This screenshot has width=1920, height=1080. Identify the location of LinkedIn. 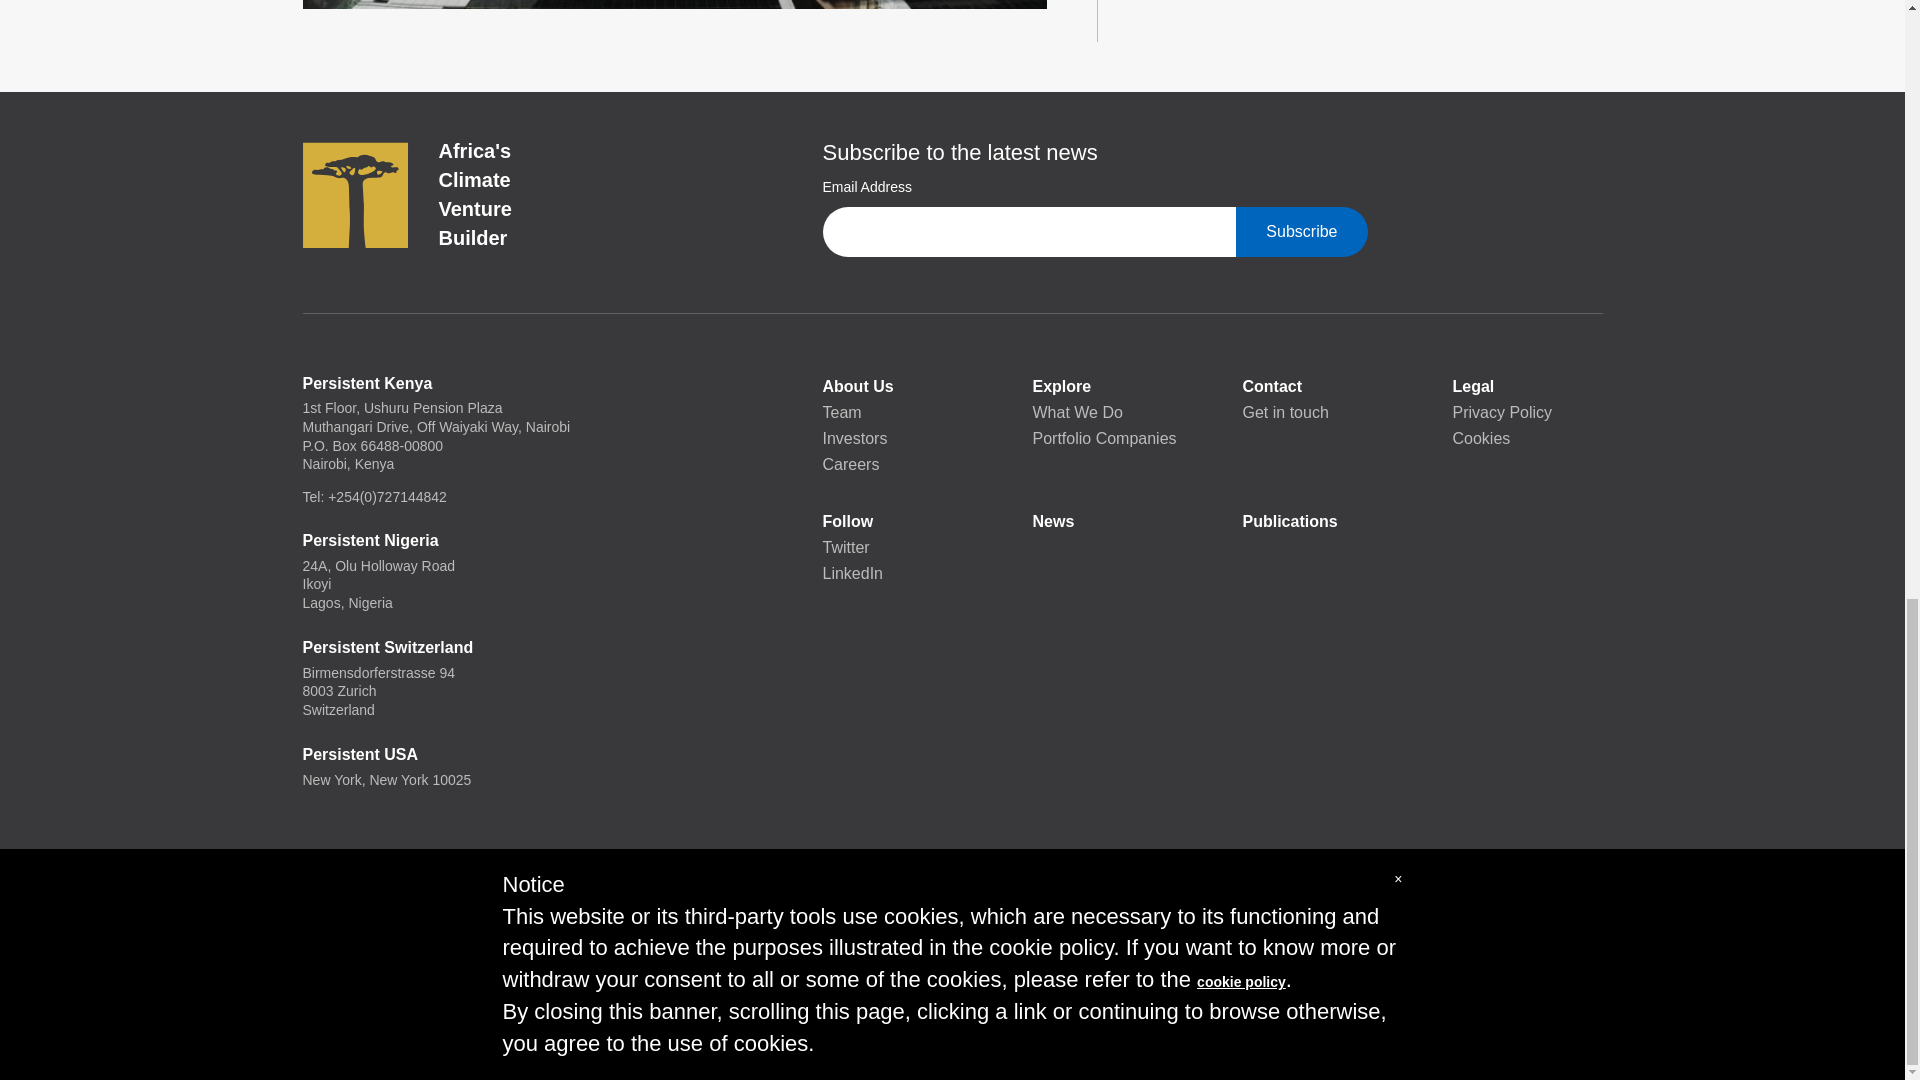
(896, 574).